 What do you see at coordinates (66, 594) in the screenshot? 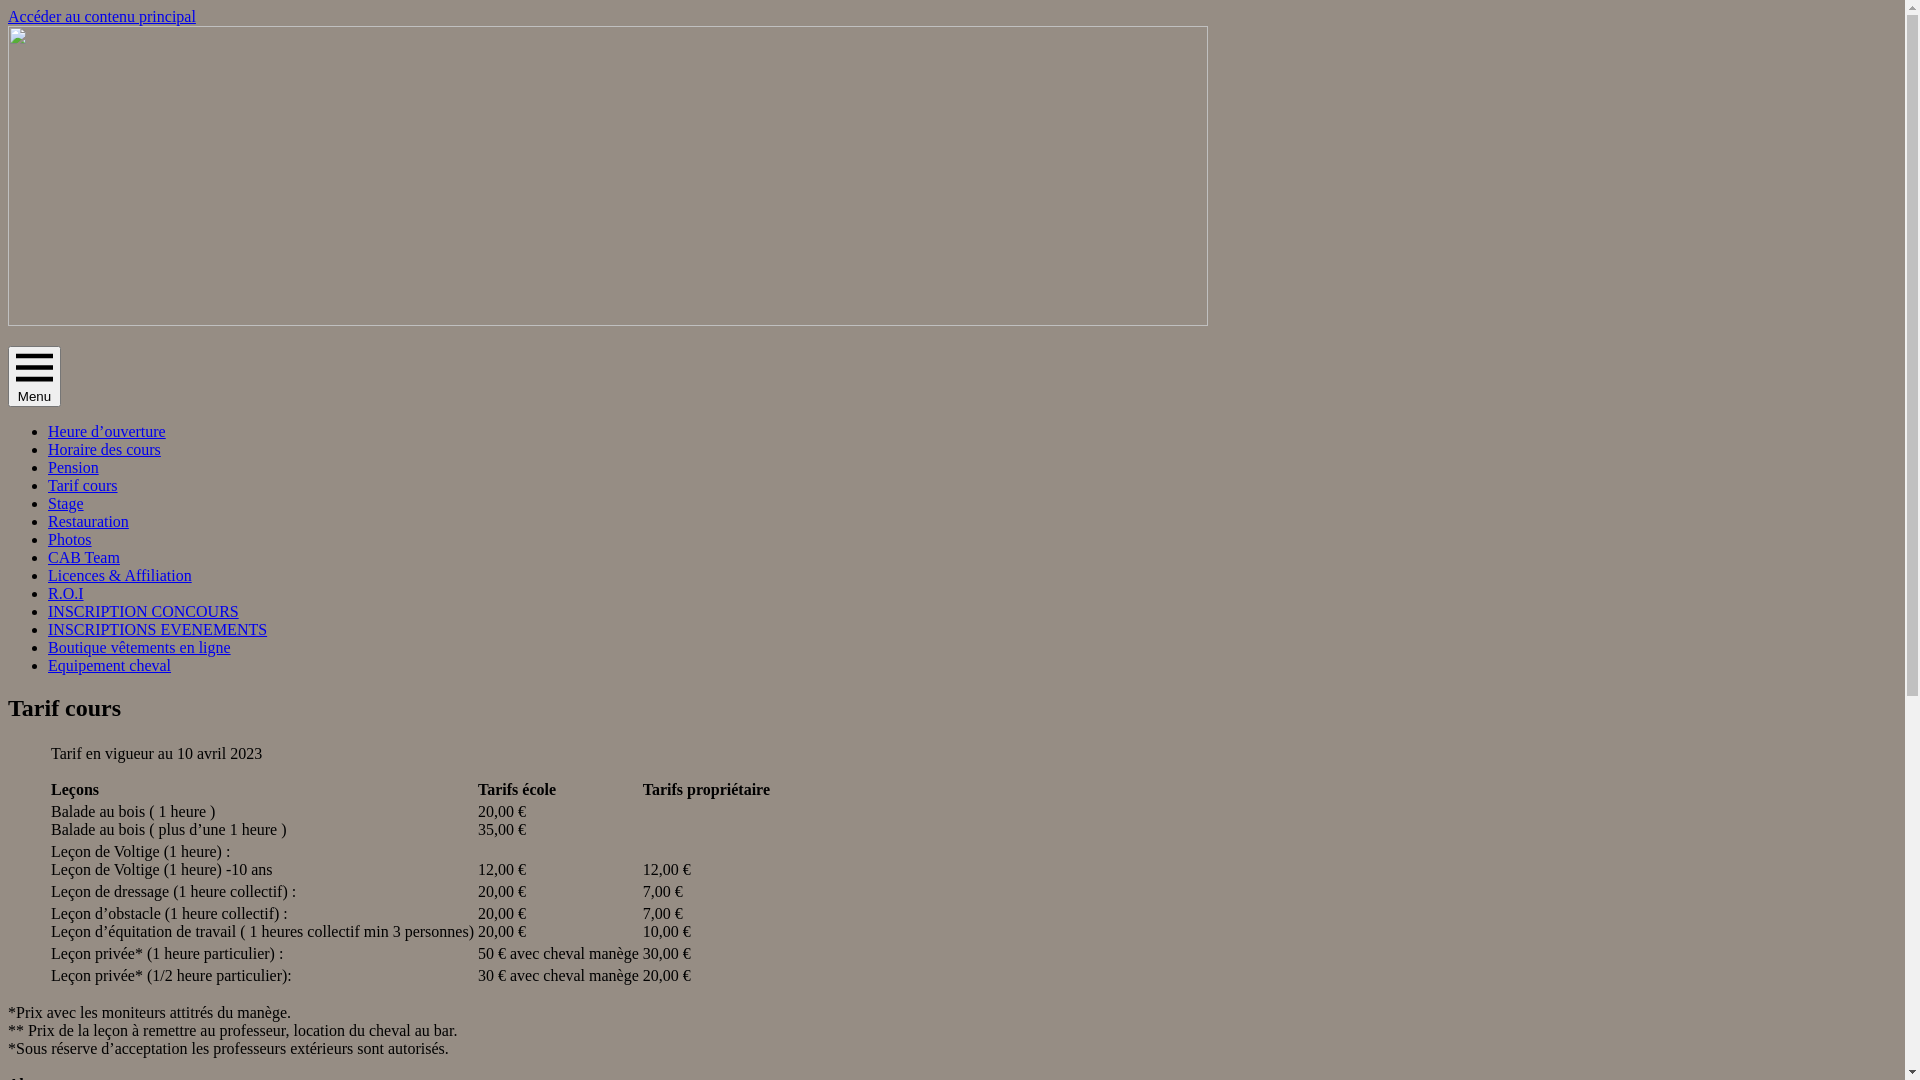
I see `R.O.I` at bounding box center [66, 594].